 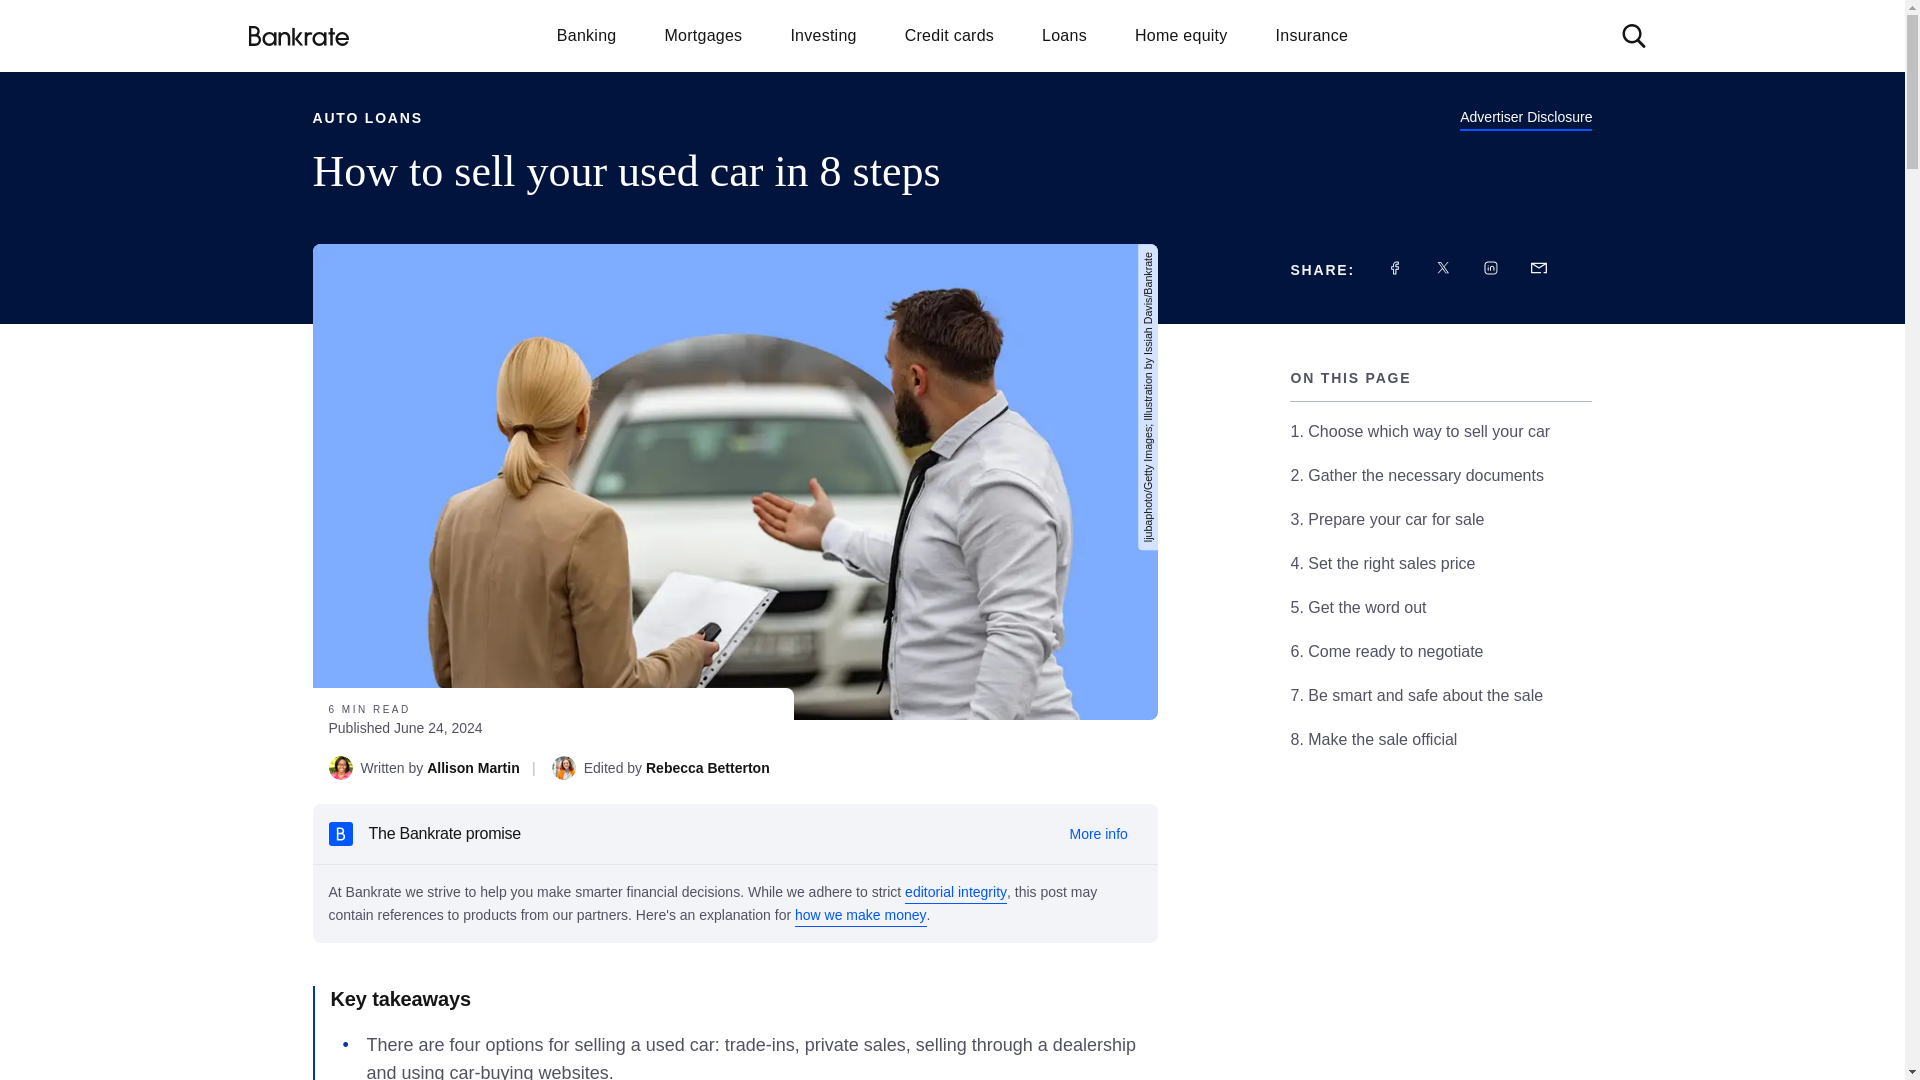 What do you see at coordinates (1442, 268) in the screenshot?
I see `Twitter` at bounding box center [1442, 268].